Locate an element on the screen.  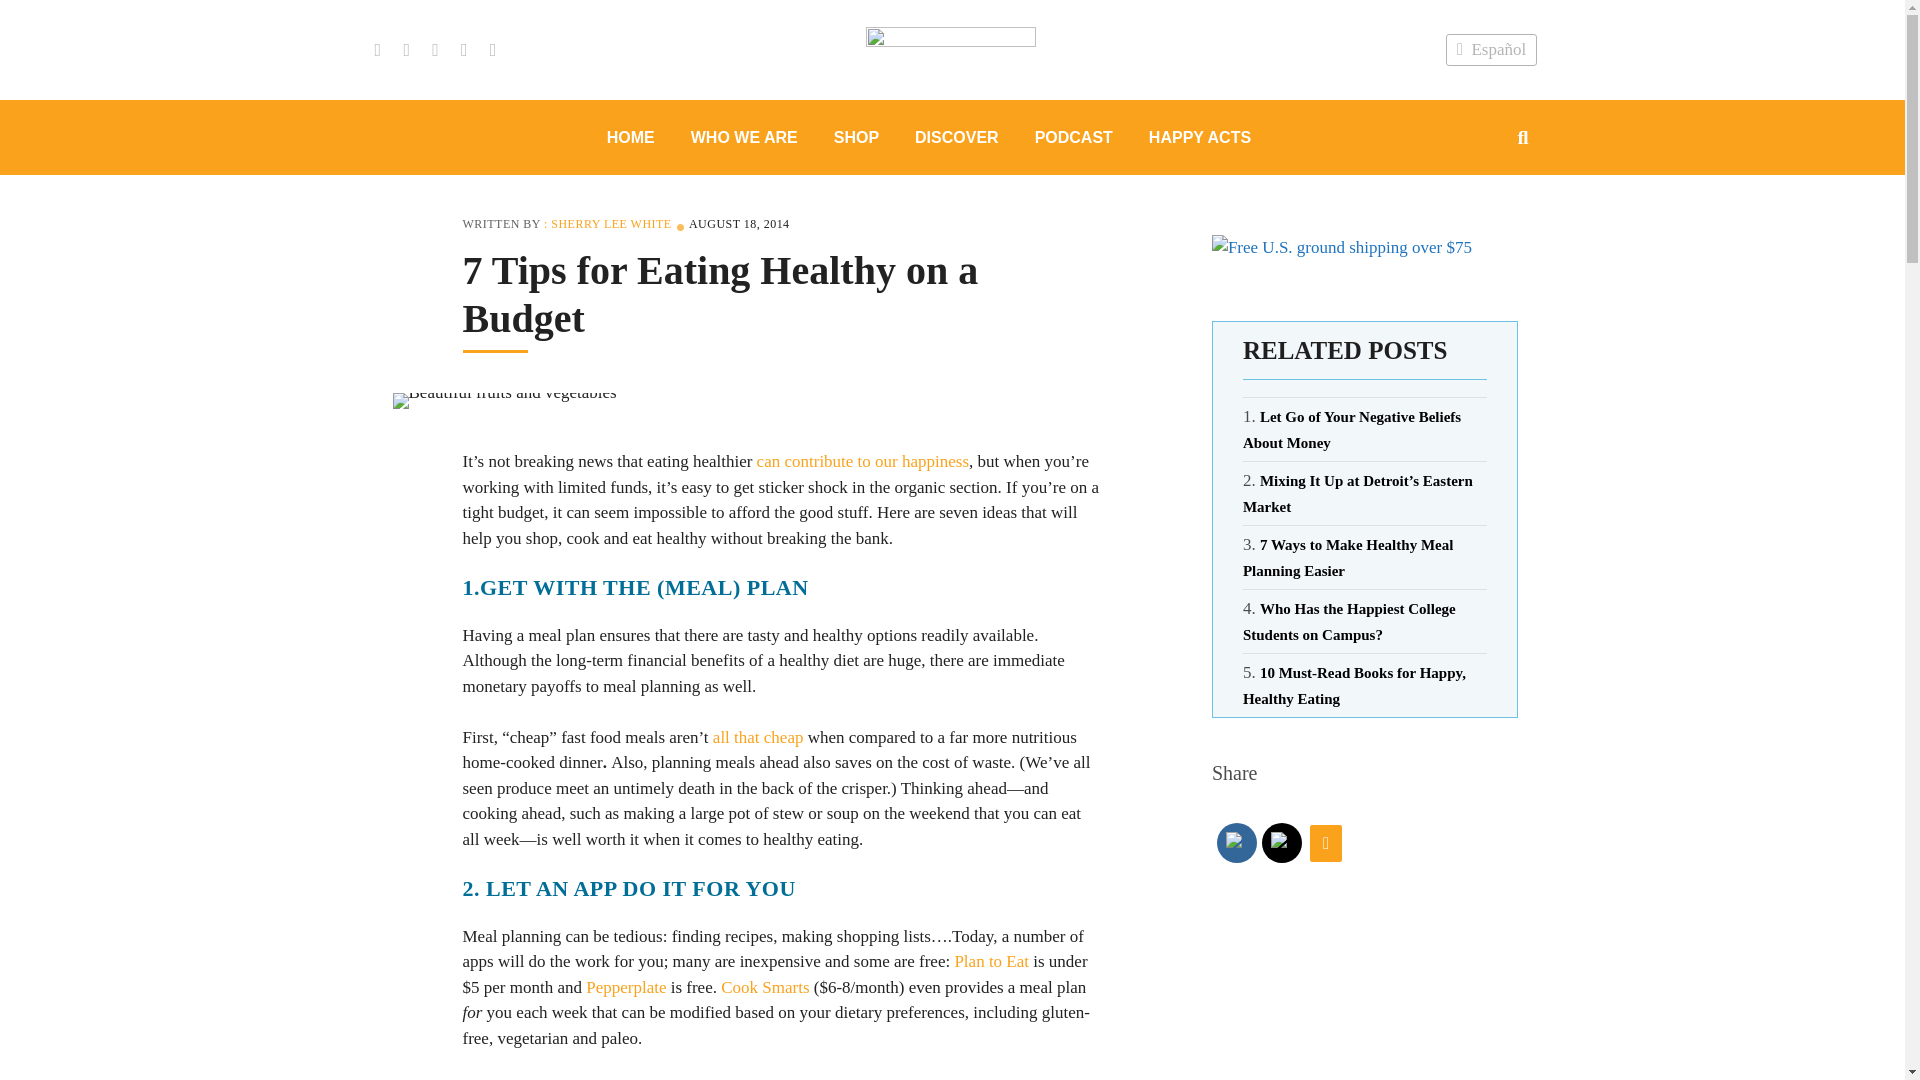
DISCOVER is located at coordinates (956, 136).